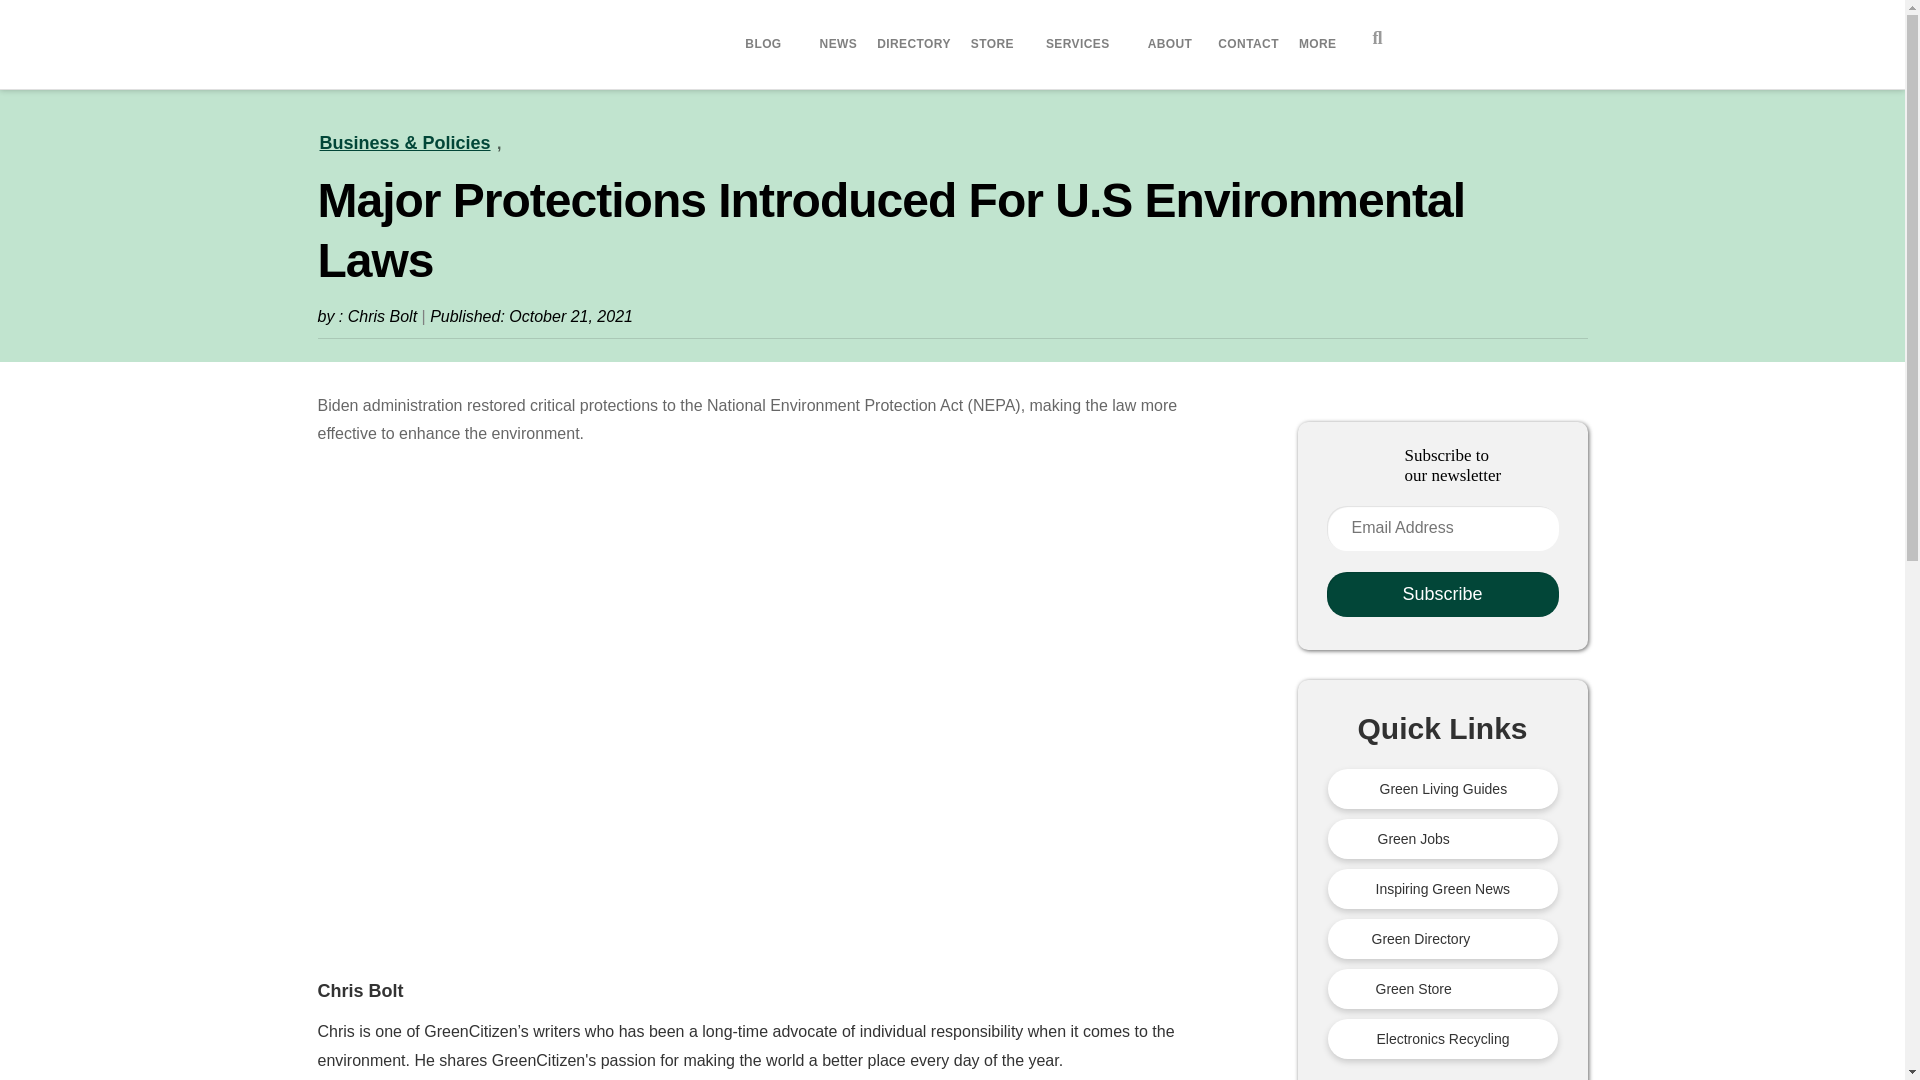 The height and width of the screenshot is (1080, 1920). What do you see at coordinates (1442, 594) in the screenshot?
I see `Subscribe` at bounding box center [1442, 594].